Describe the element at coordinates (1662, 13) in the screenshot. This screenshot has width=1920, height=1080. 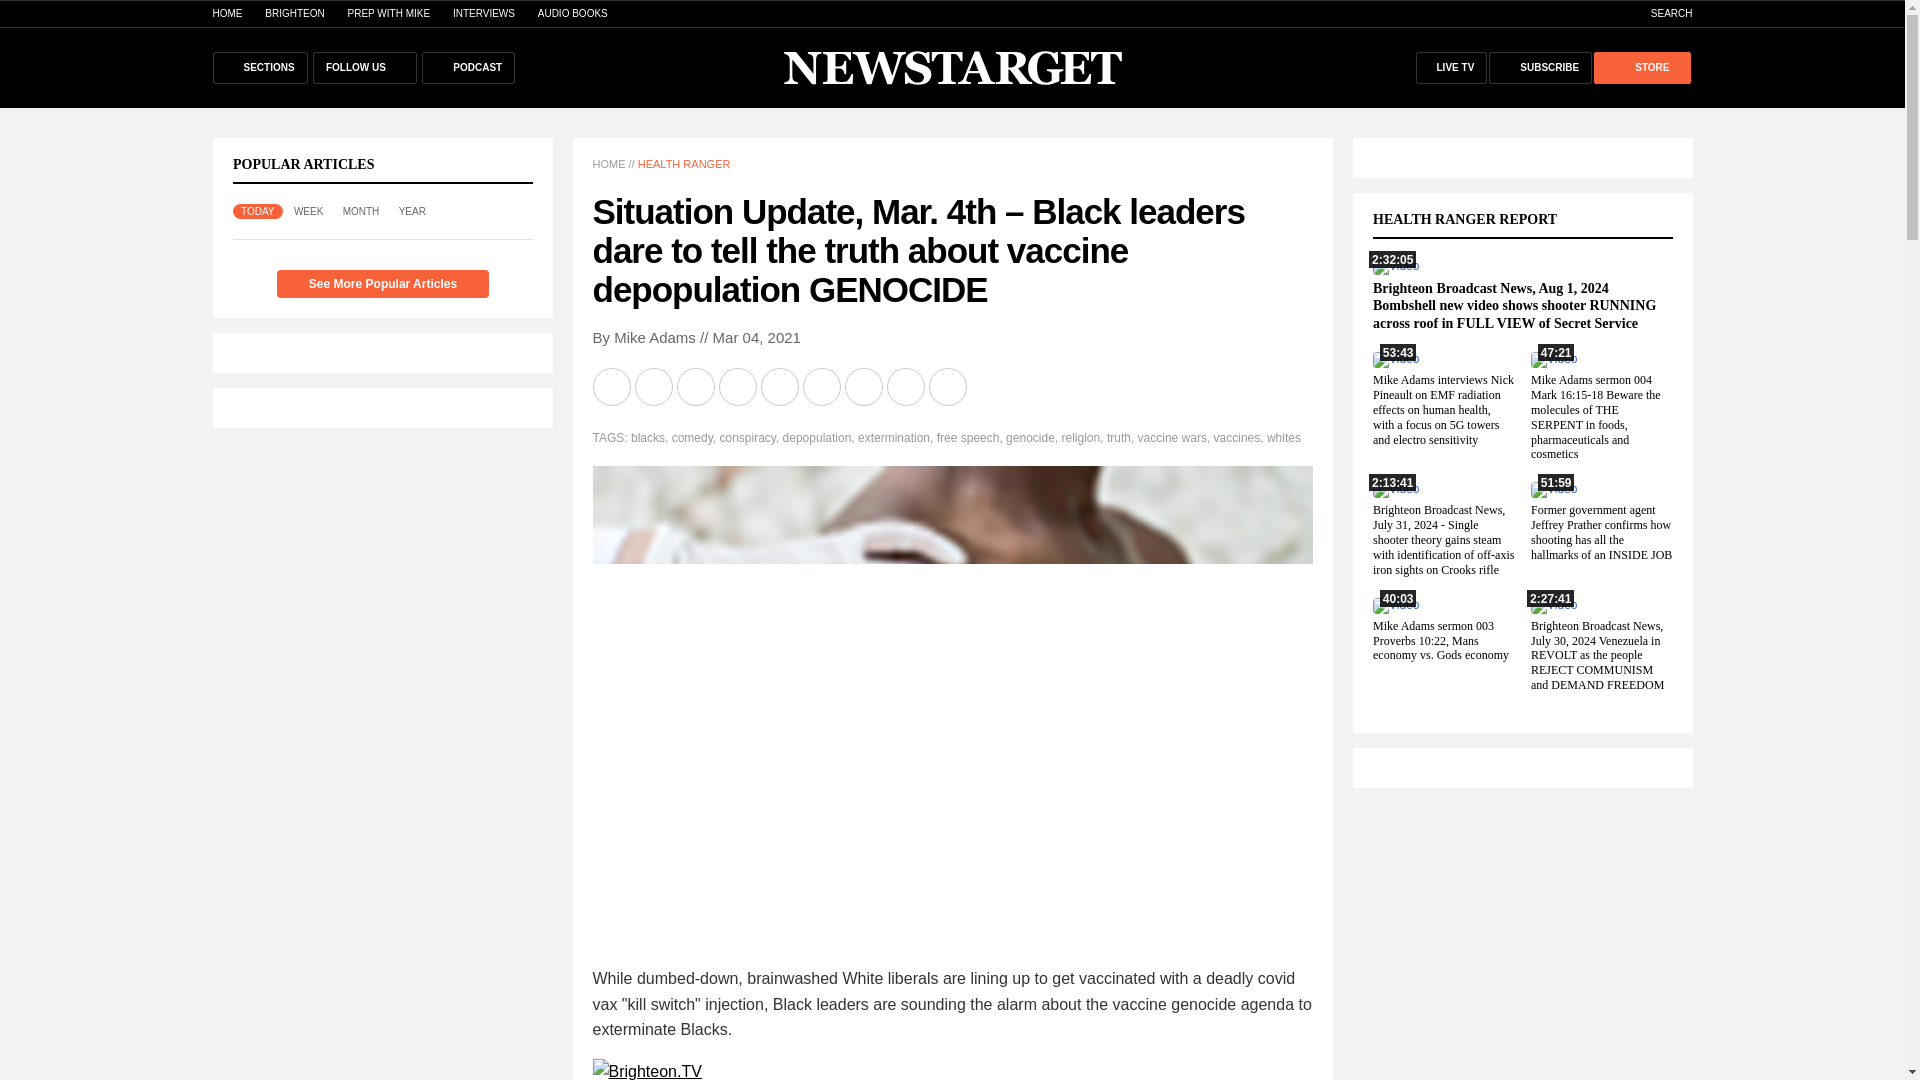
I see `SEARCH` at that location.